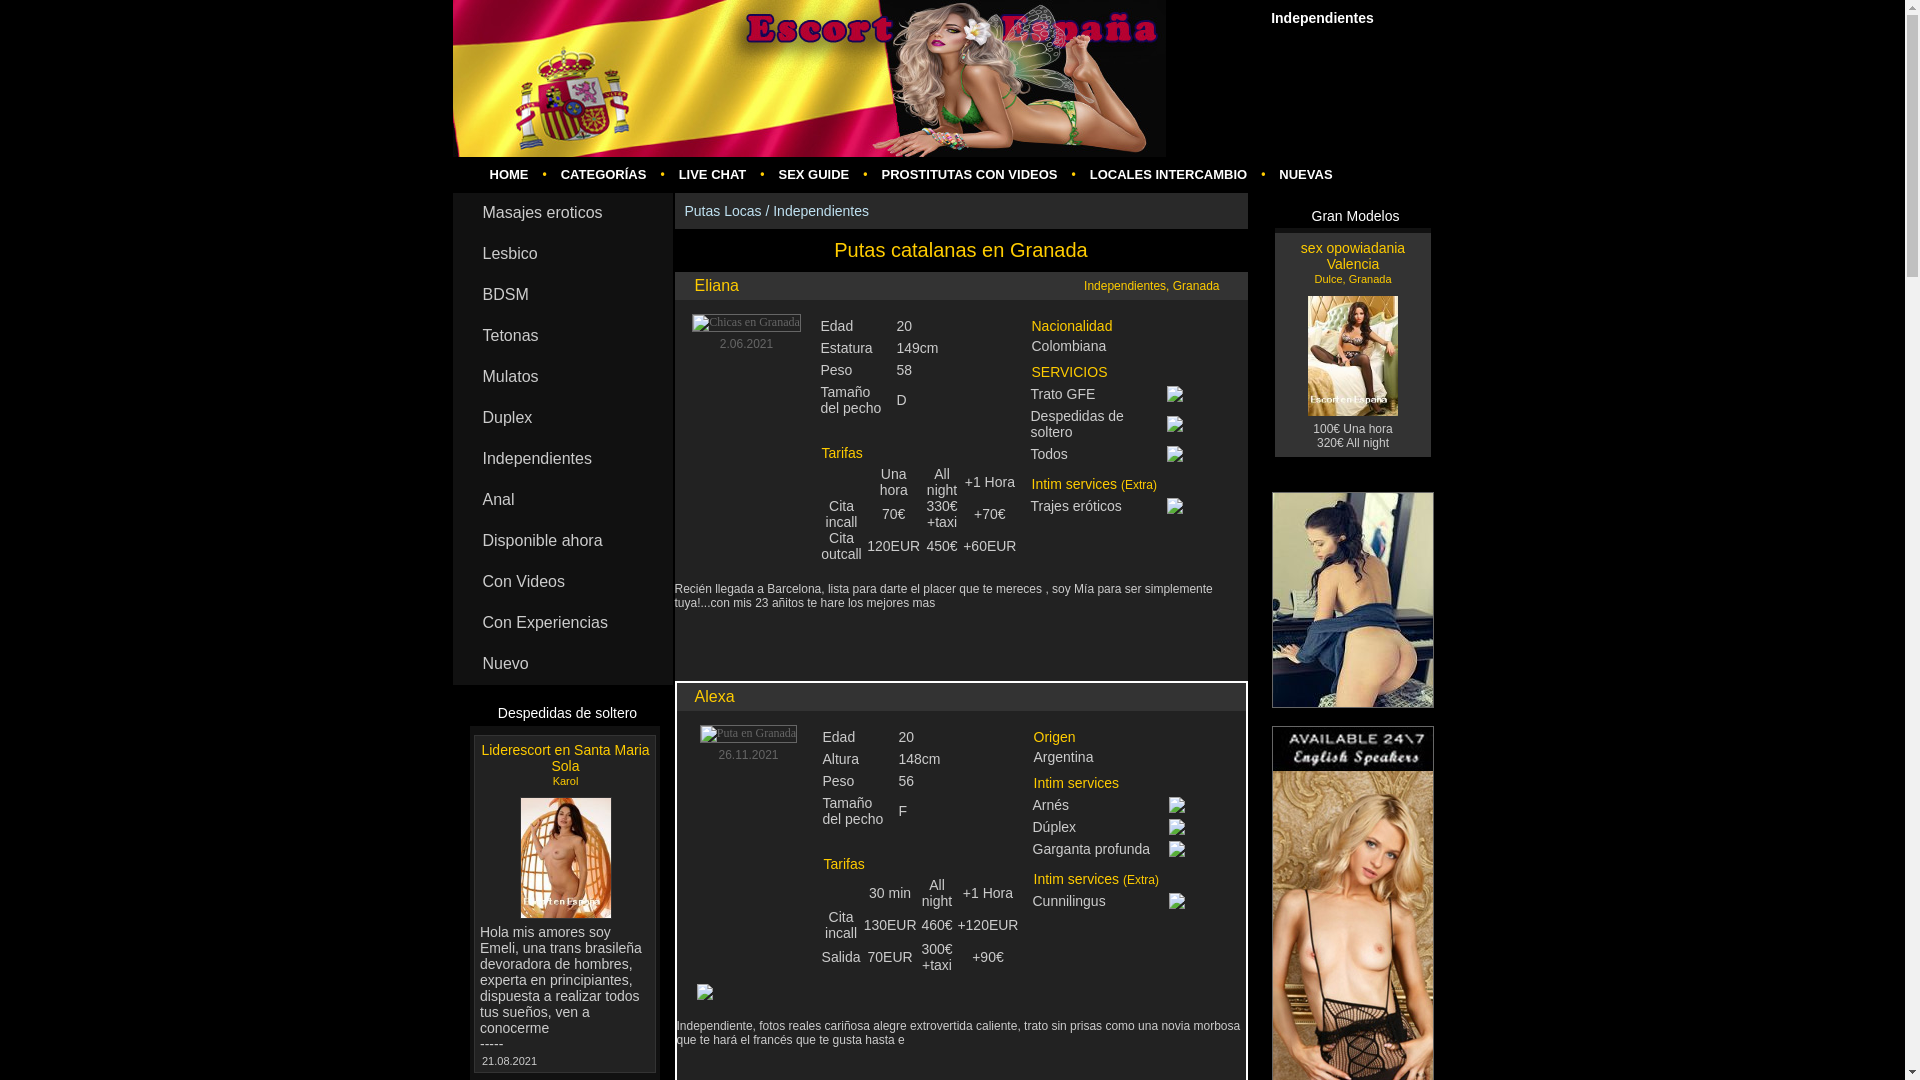  I want to click on SEX GUIDE, so click(813, 174).